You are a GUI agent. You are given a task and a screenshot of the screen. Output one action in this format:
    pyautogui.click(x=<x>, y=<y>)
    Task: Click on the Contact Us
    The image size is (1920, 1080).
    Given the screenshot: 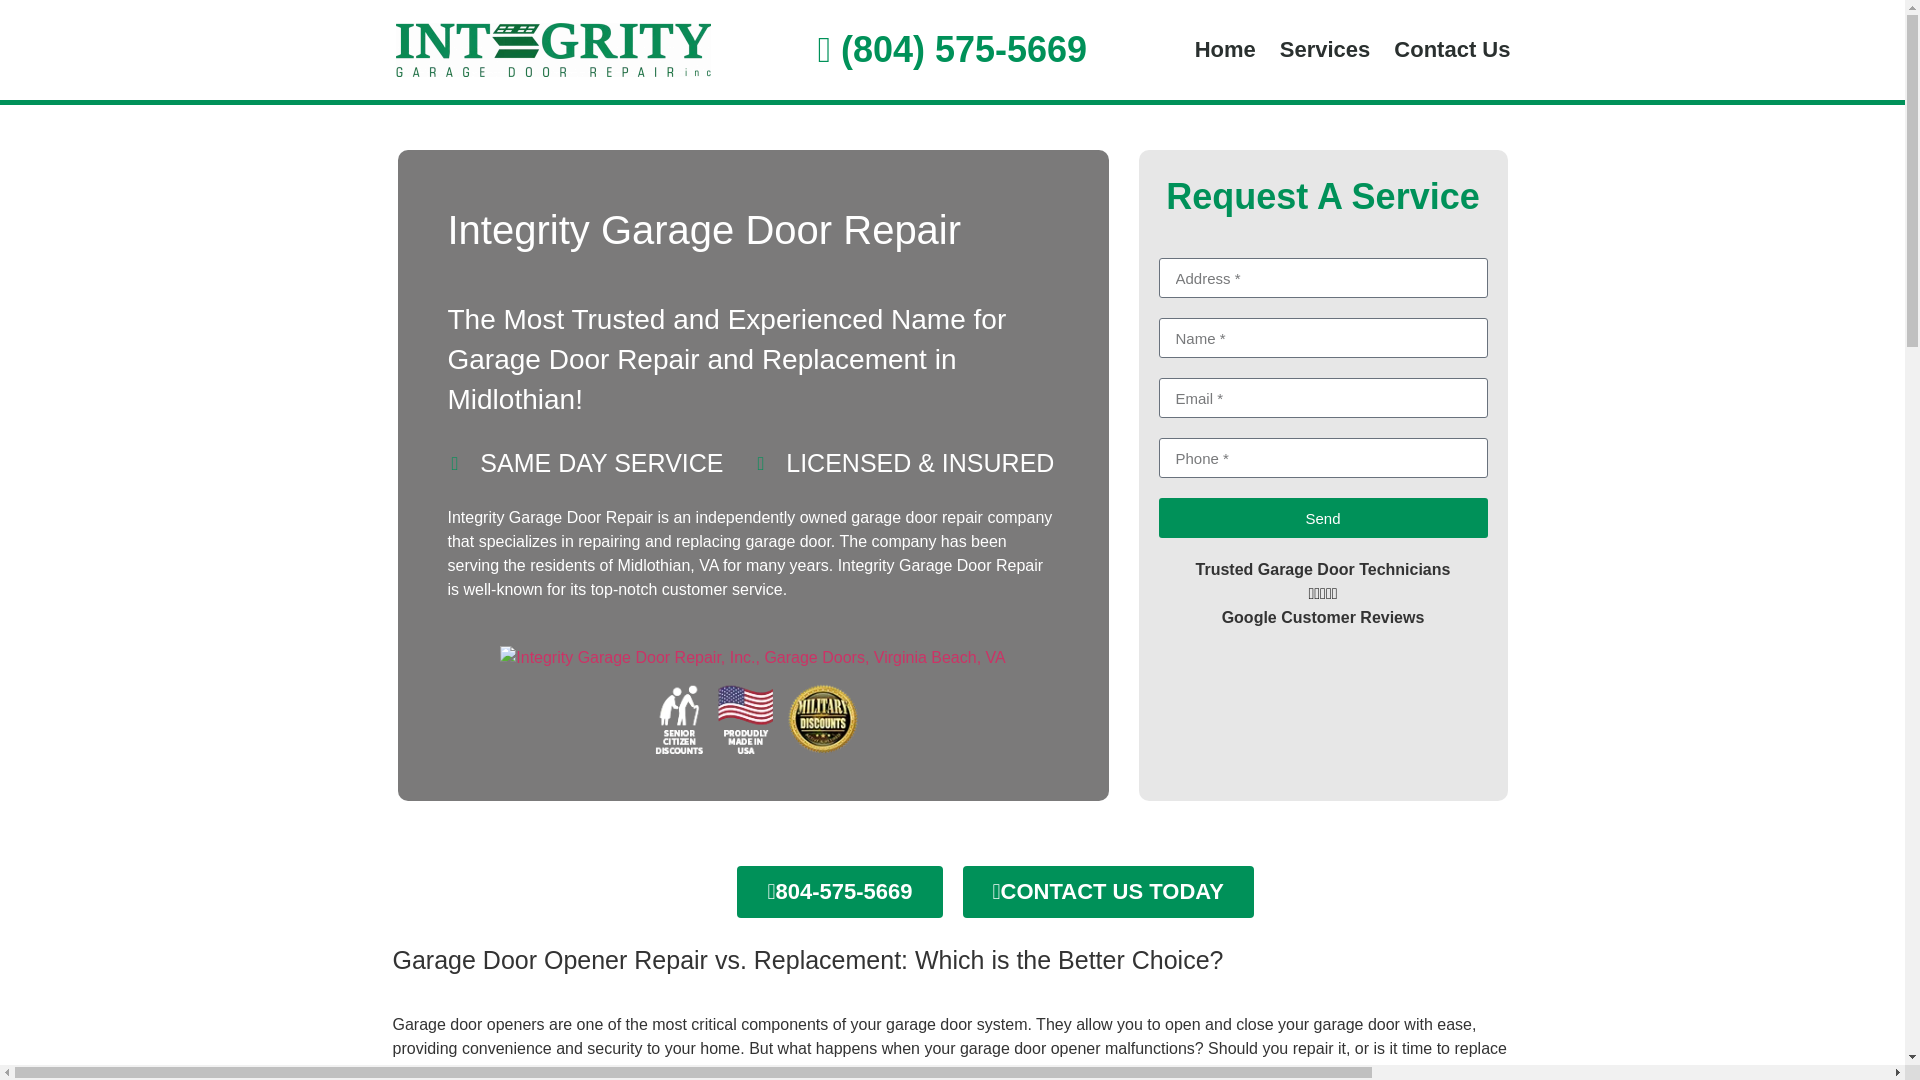 What is the action you would take?
    pyautogui.click(x=1452, y=50)
    